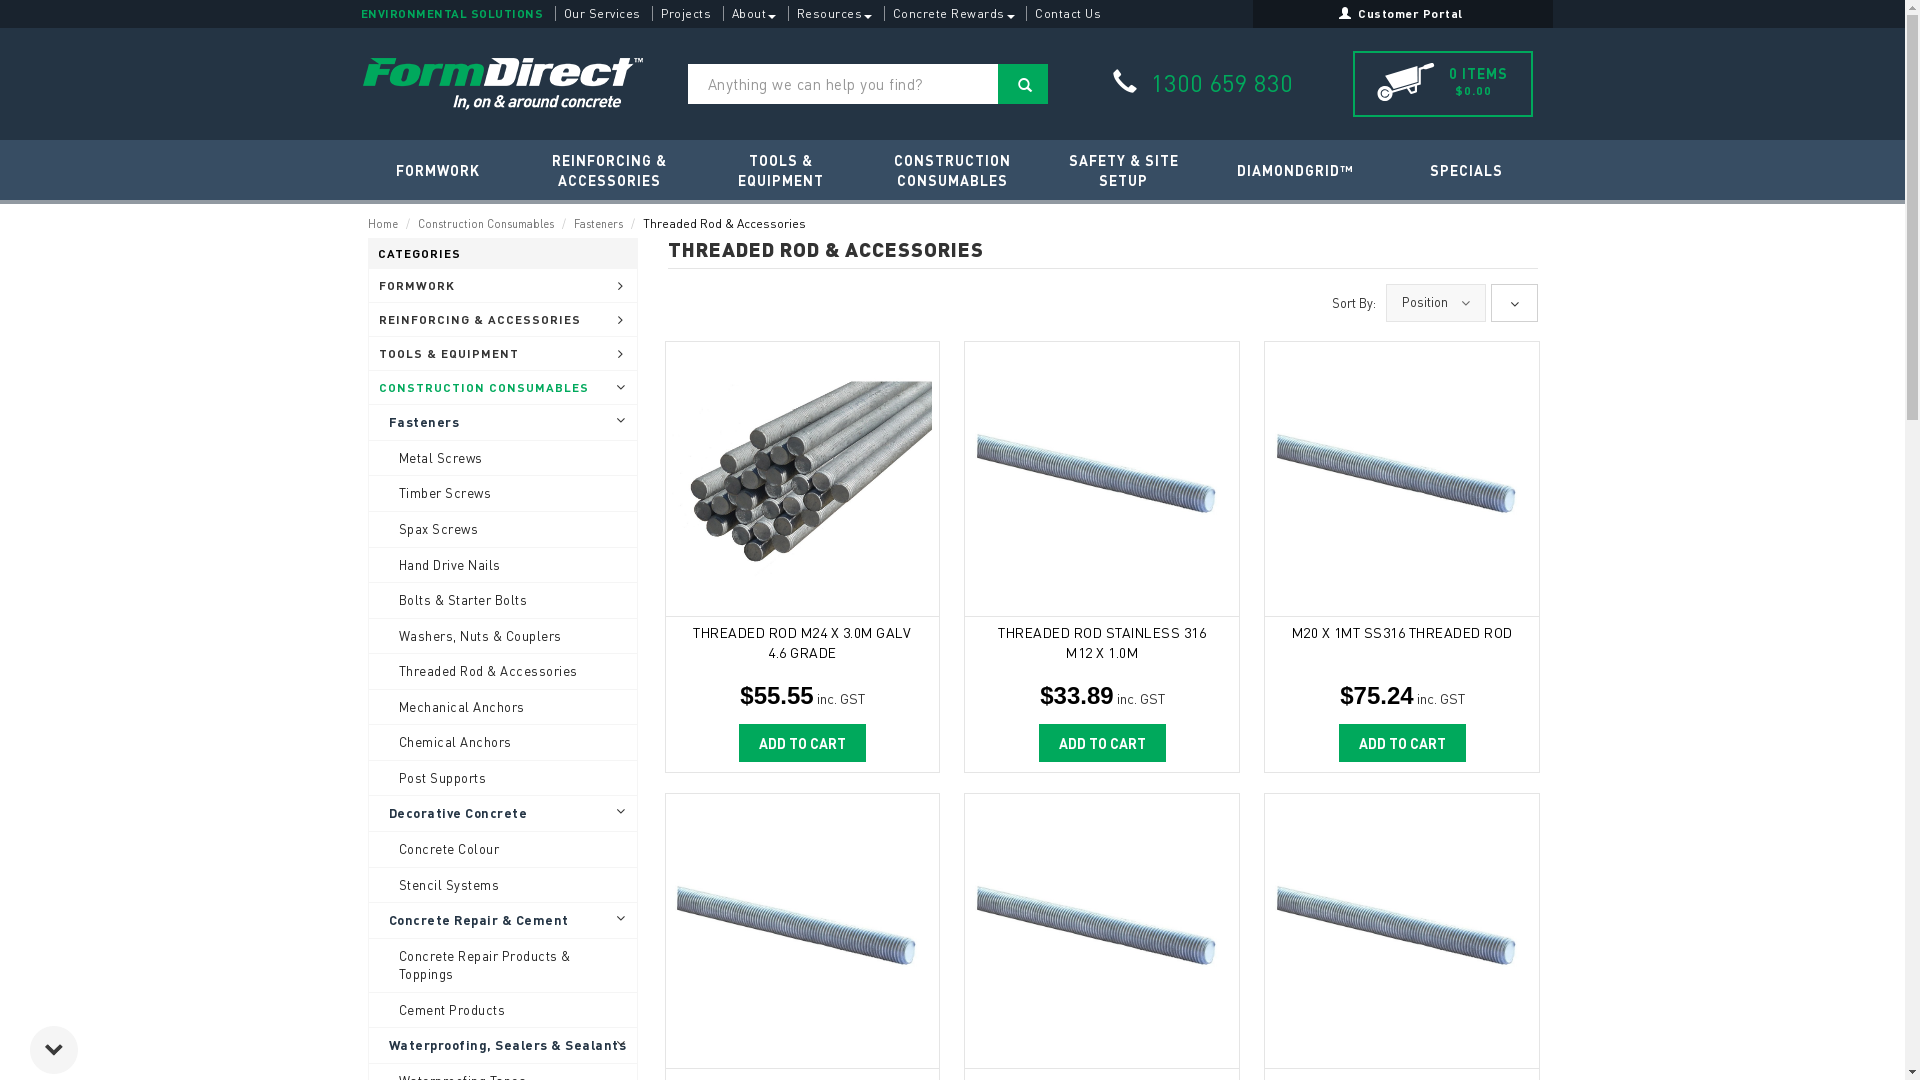 The width and height of the screenshot is (1920, 1080). Describe the element at coordinates (503, 850) in the screenshot. I see `Concrete Colour` at that location.